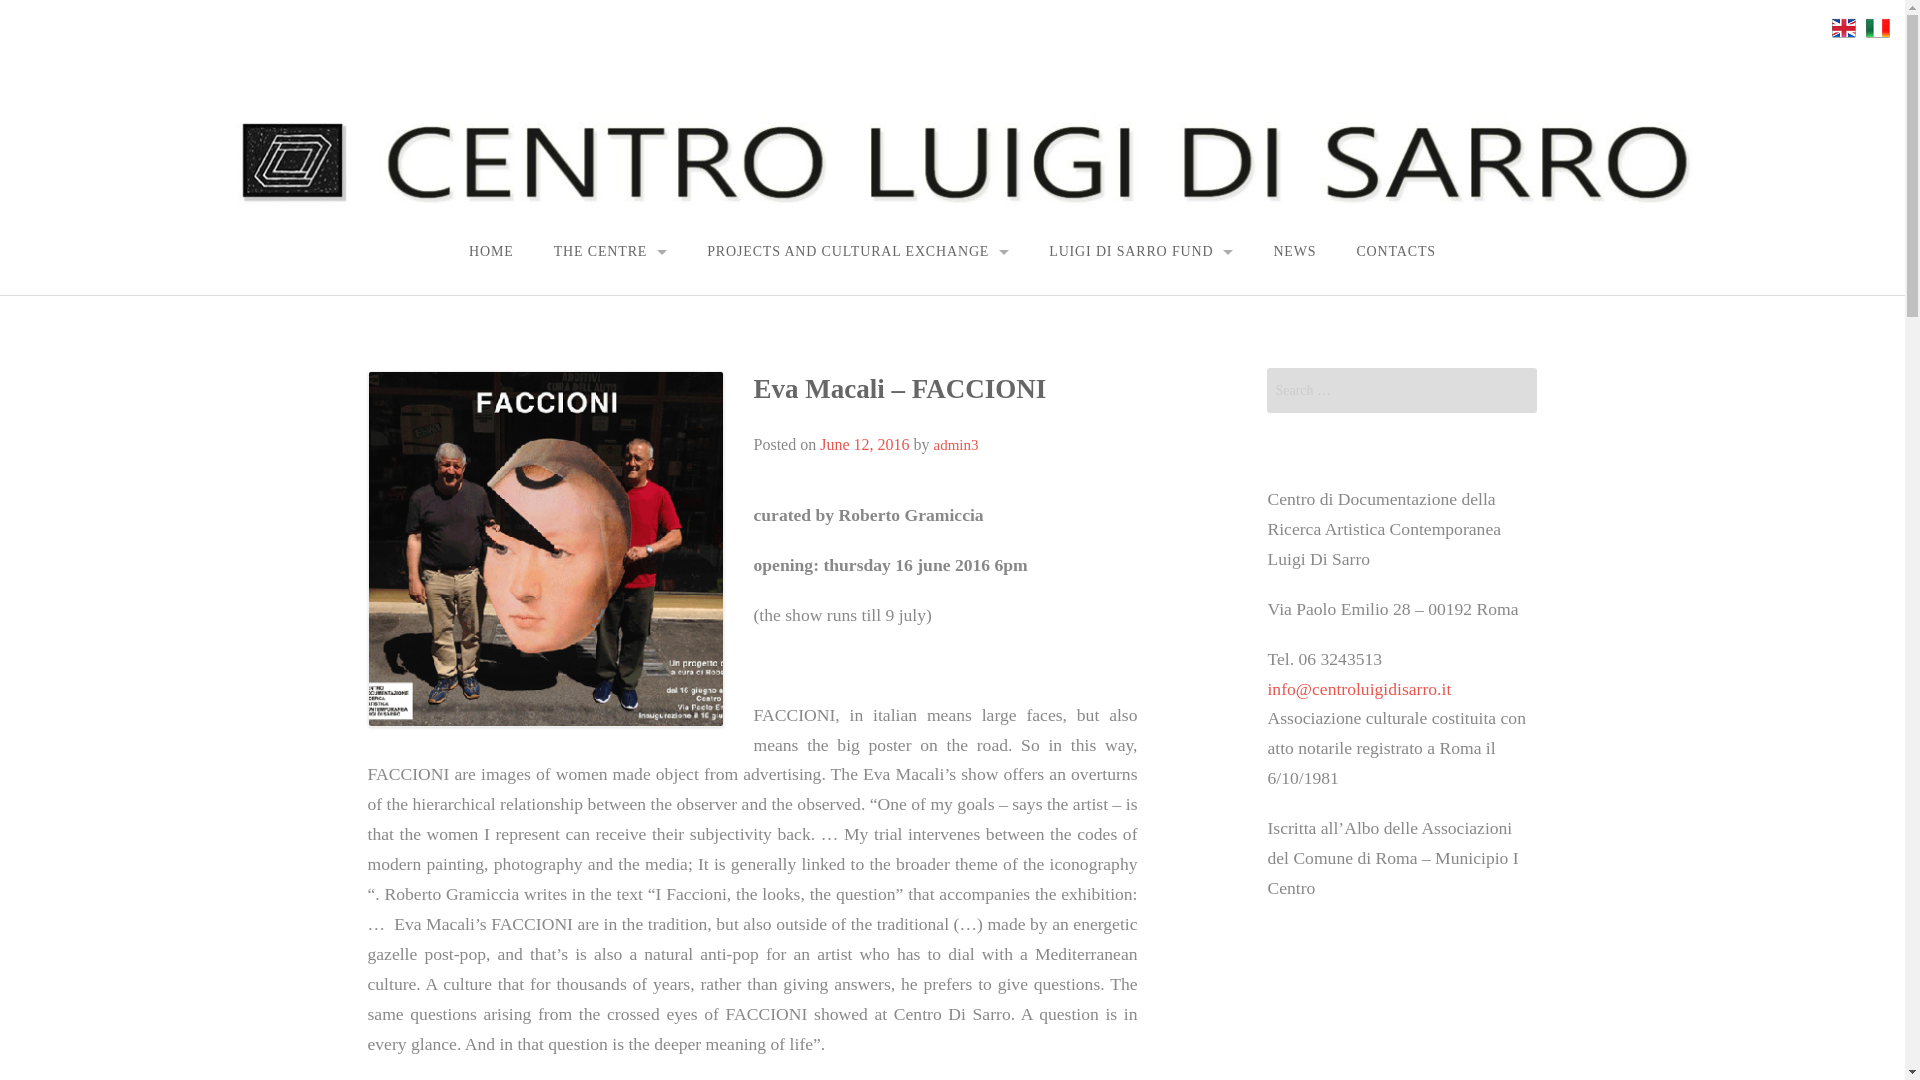 This screenshot has height=1080, width=1920. What do you see at coordinates (611, 350) in the screenshot?
I see `HISTORY` at bounding box center [611, 350].